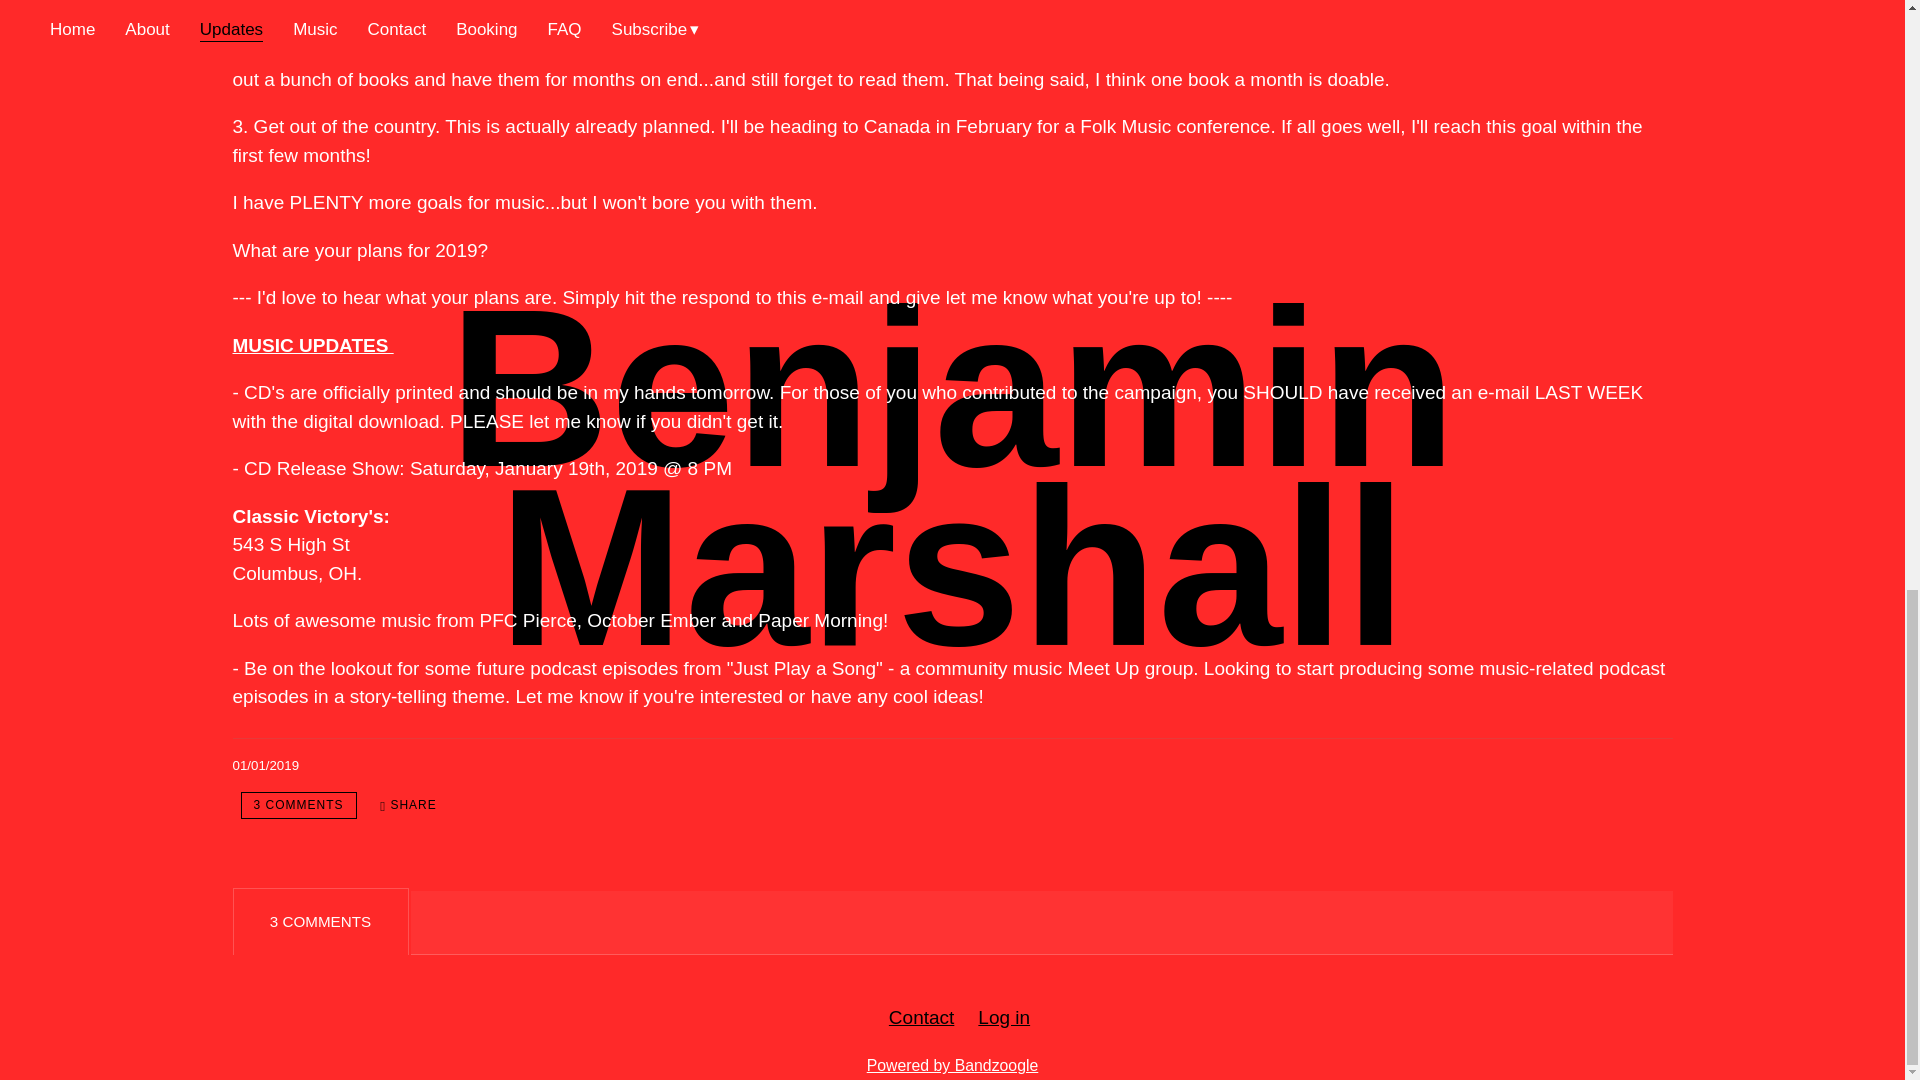  What do you see at coordinates (408, 804) in the screenshot?
I see `Share 2019: I Thought it was 2007 Still` at bounding box center [408, 804].